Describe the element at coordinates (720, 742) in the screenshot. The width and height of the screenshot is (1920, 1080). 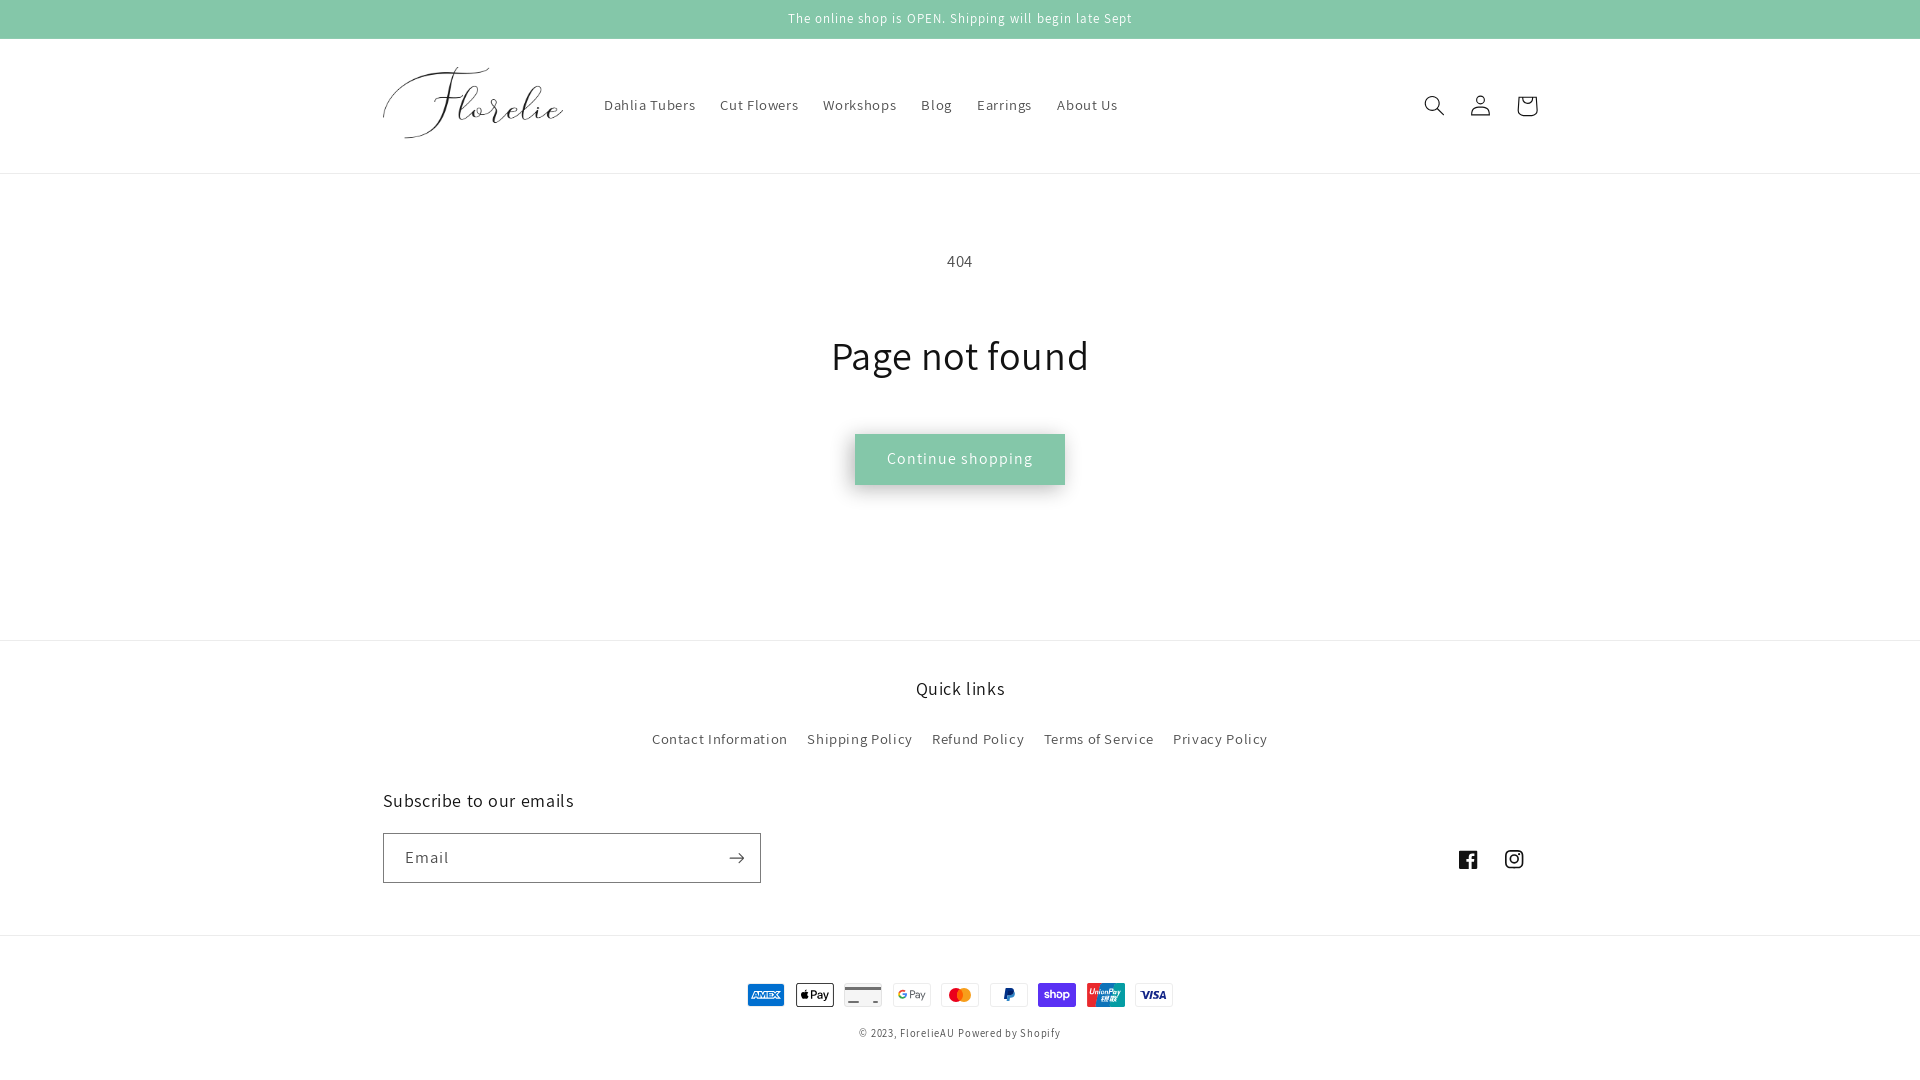
I see `Contact Information` at that location.